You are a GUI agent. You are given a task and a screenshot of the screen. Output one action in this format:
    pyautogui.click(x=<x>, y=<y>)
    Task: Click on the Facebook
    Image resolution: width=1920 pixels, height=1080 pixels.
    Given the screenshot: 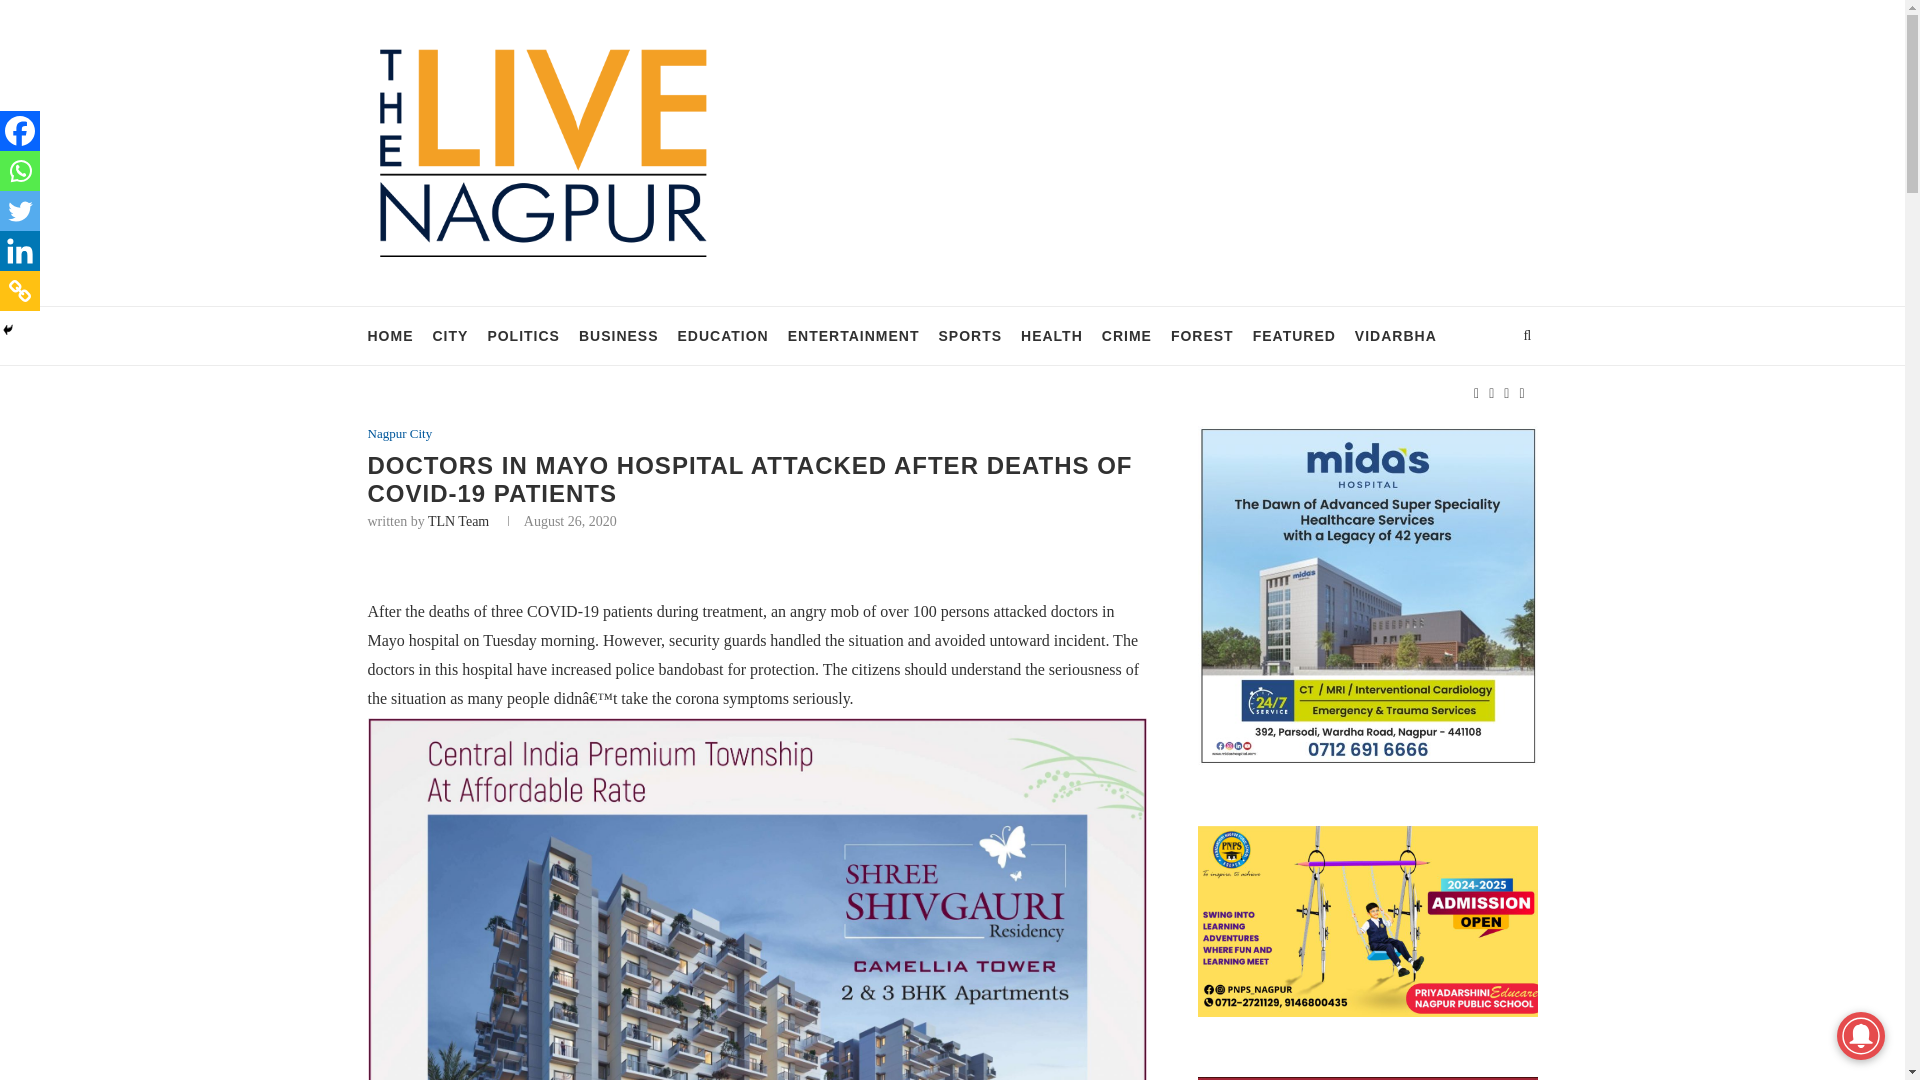 What is the action you would take?
    pyautogui.click(x=20, y=131)
    